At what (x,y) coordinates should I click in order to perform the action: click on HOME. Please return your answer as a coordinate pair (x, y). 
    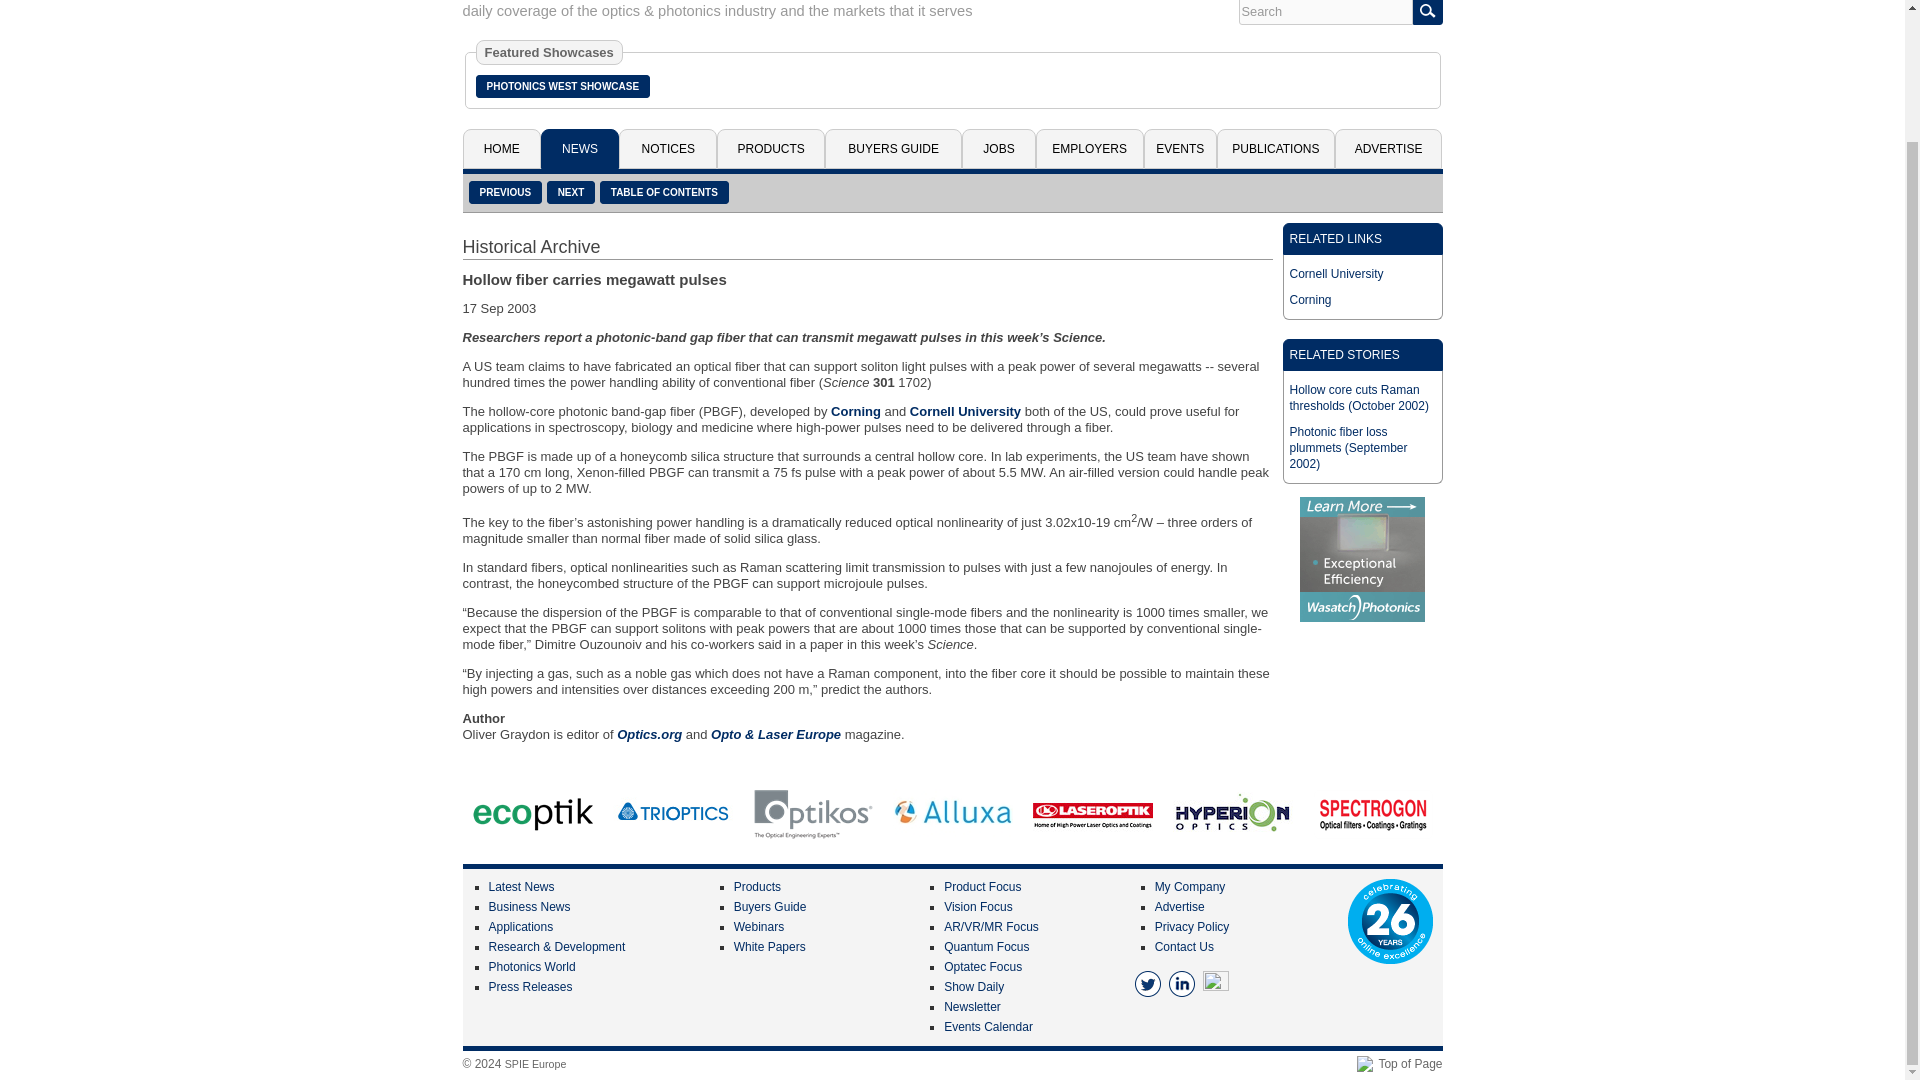
    Looking at the image, I should click on (500, 148).